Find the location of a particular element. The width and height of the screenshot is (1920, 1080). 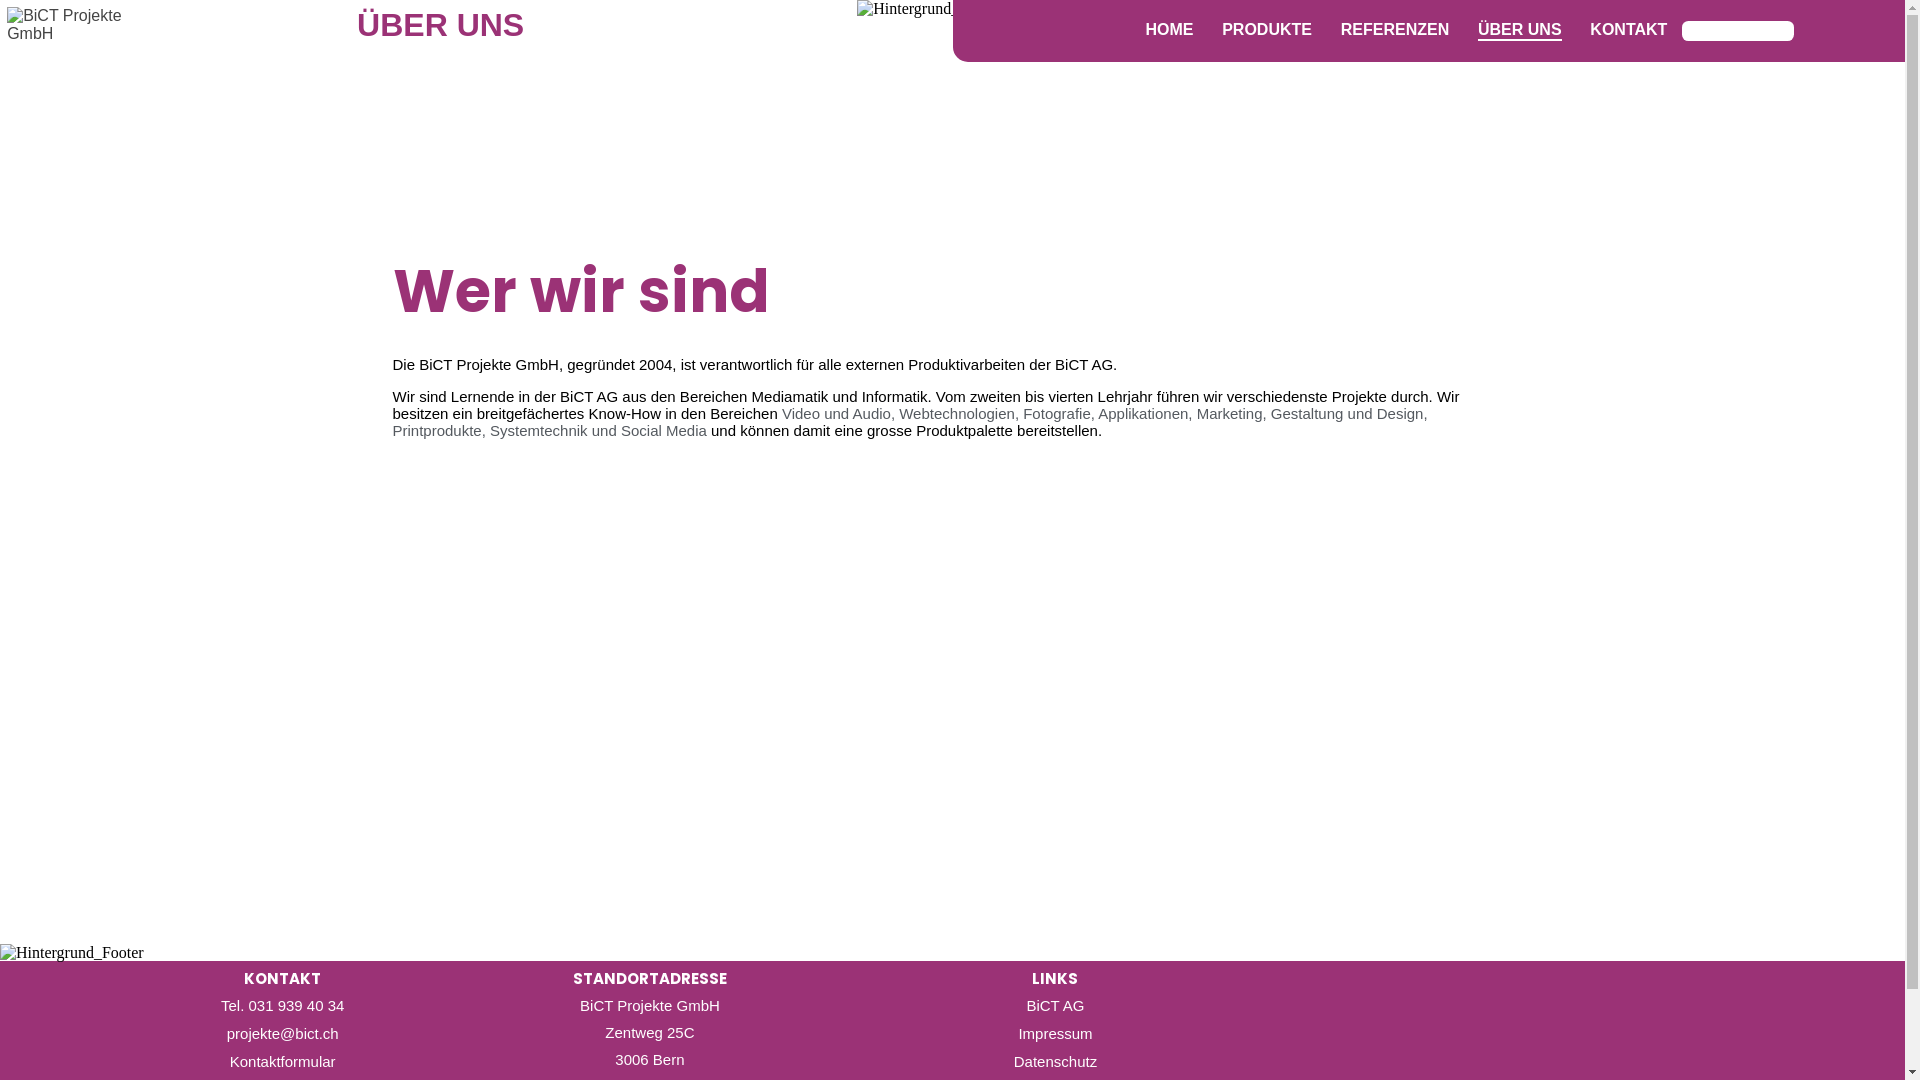

BiCT AG is located at coordinates (1055, 1006).